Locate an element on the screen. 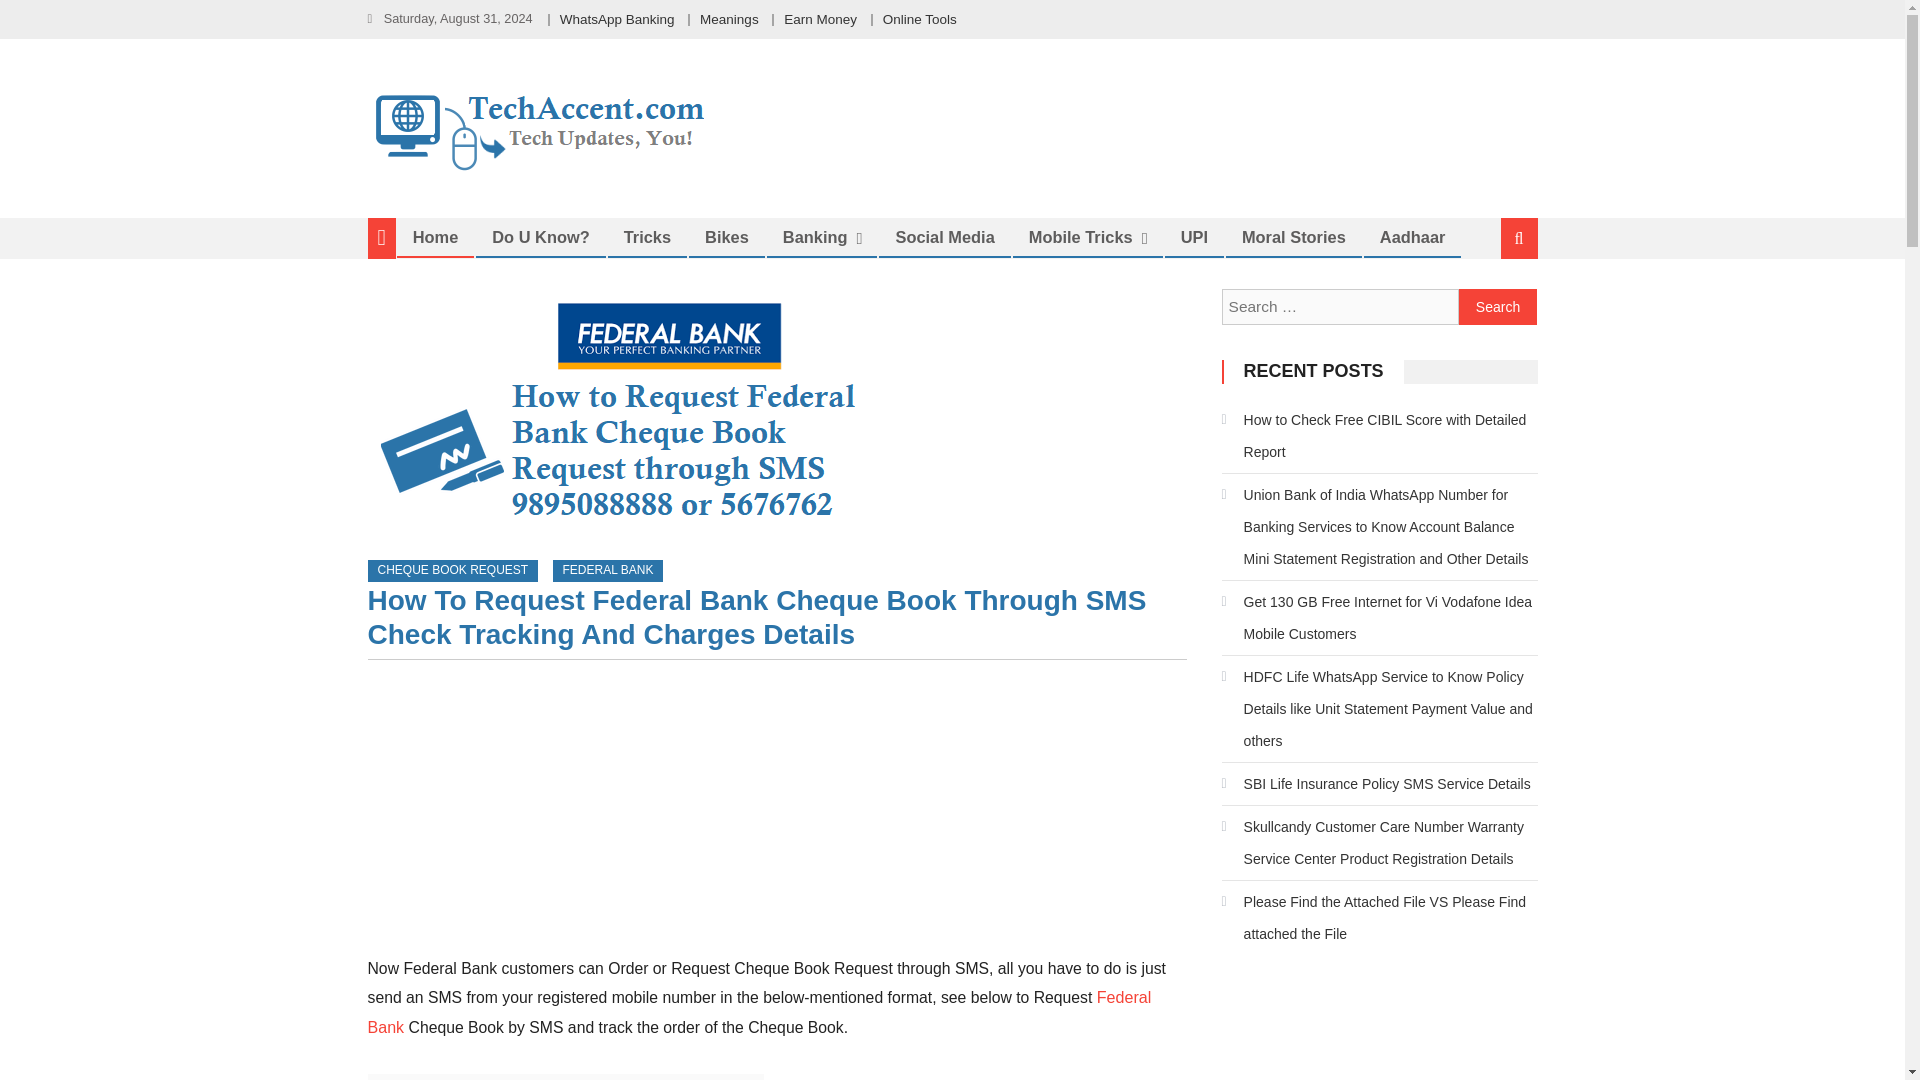 Image resolution: width=1920 pixels, height=1080 pixels. Do U Know? is located at coordinates (540, 236).